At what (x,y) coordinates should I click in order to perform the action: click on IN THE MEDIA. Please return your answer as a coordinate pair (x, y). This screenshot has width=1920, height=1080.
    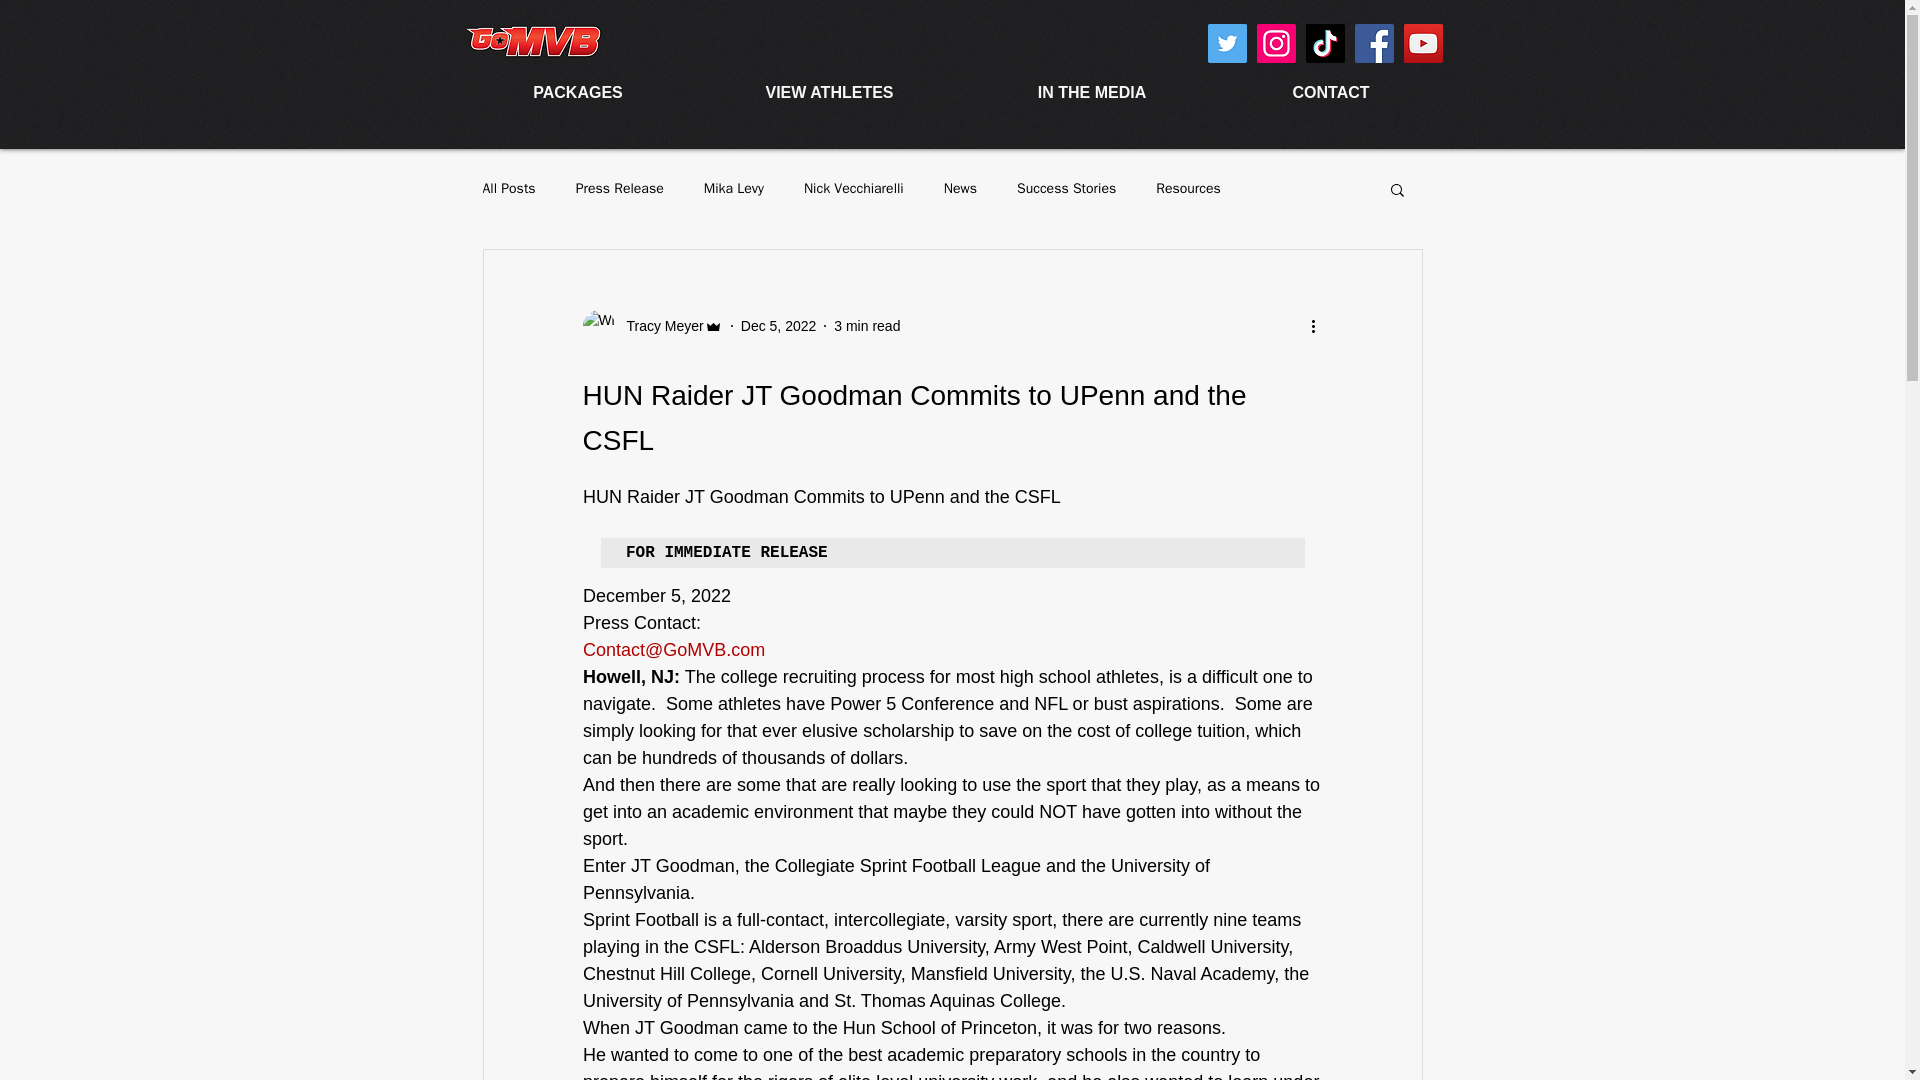
    Looking at the image, I should click on (1090, 92).